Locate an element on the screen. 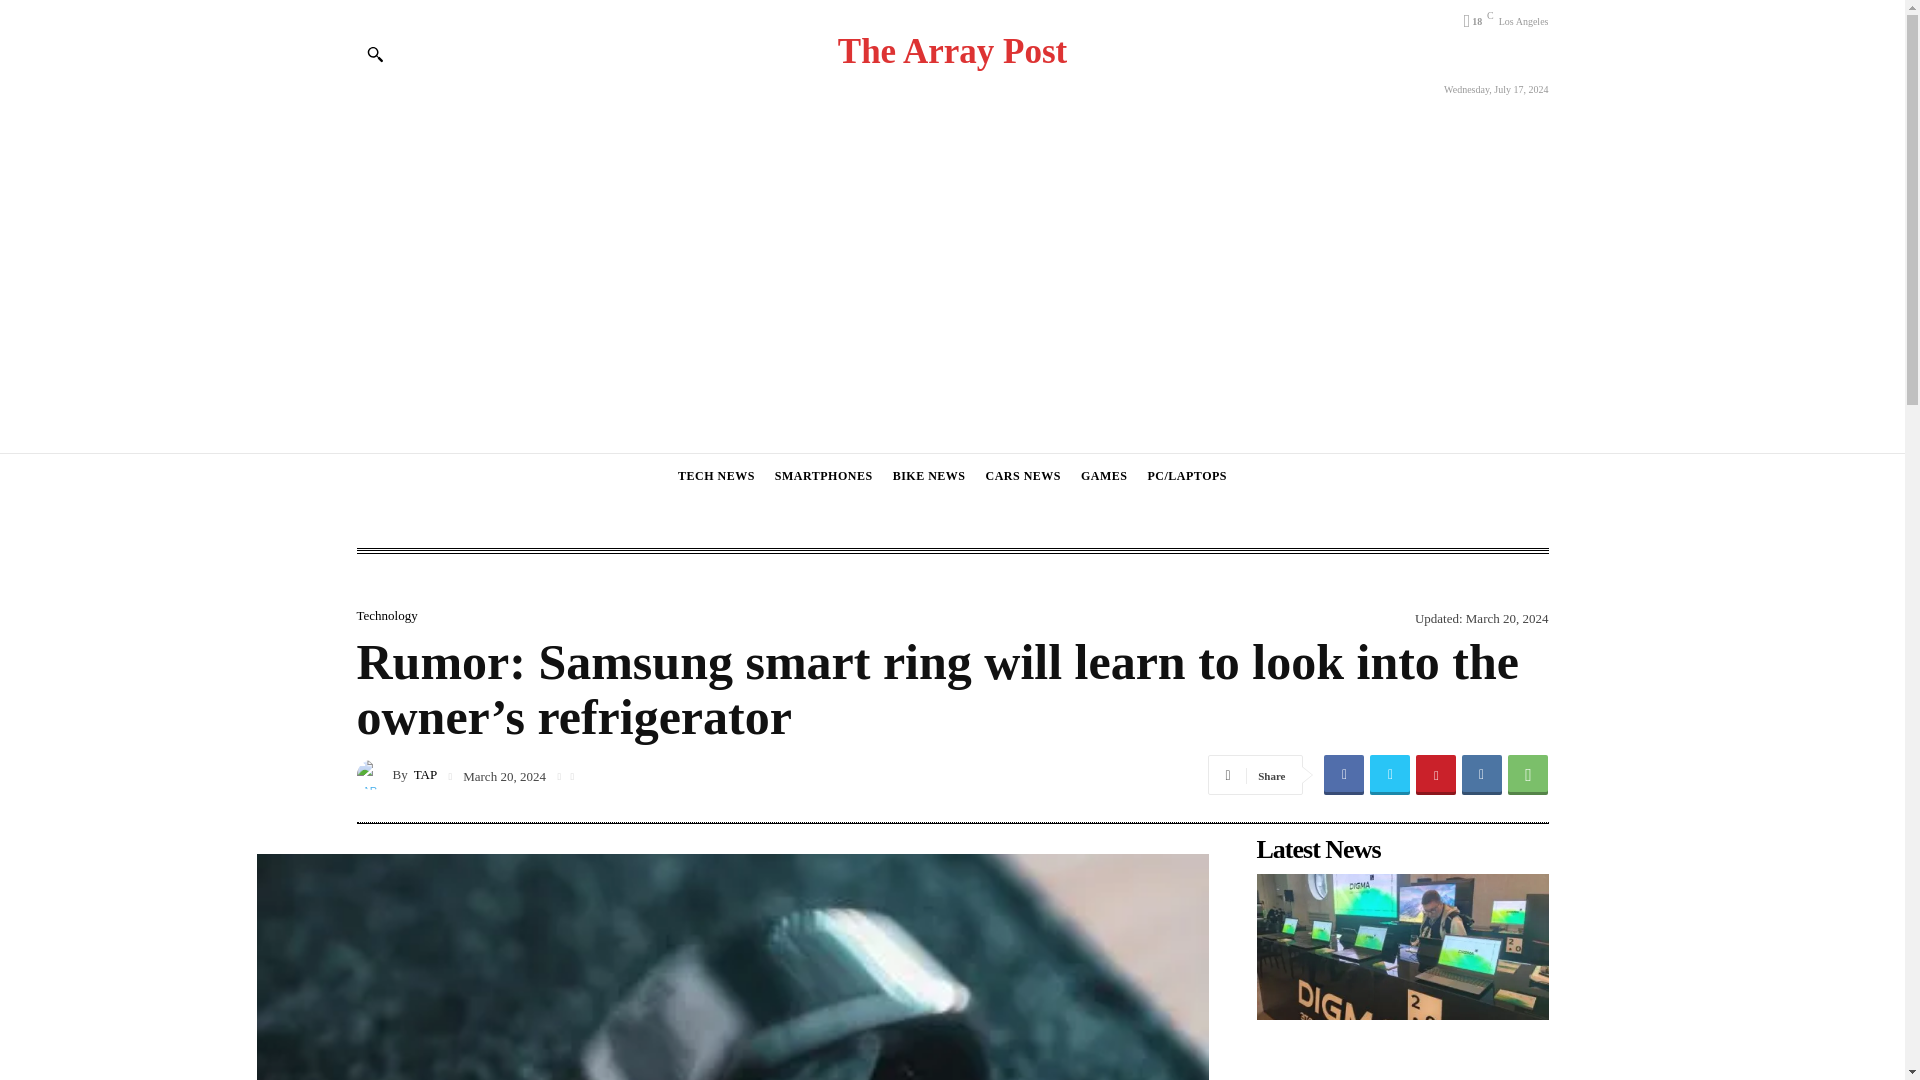 The image size is (1920, 1080). BIKE NEWS is located at coordinates (929, 476).